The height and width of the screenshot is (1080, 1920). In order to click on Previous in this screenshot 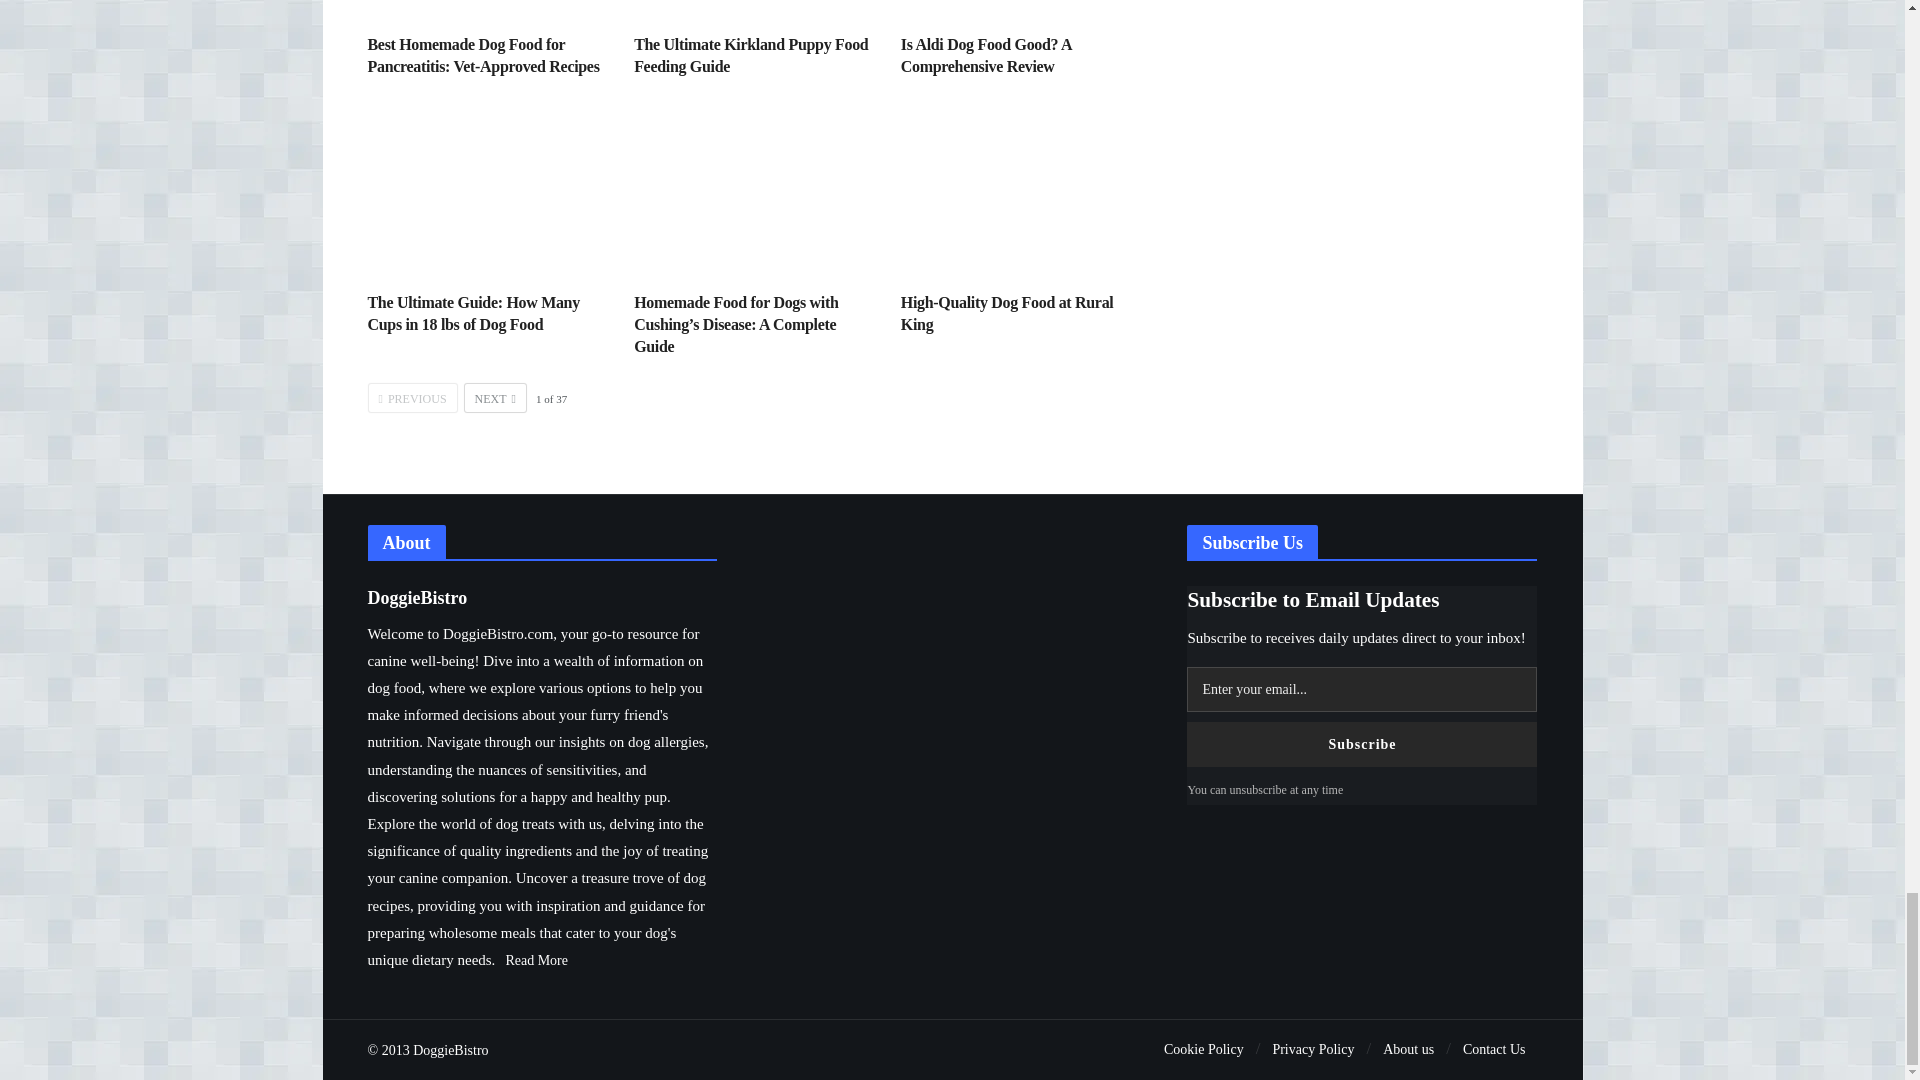, I will do `click(413, 398)`.